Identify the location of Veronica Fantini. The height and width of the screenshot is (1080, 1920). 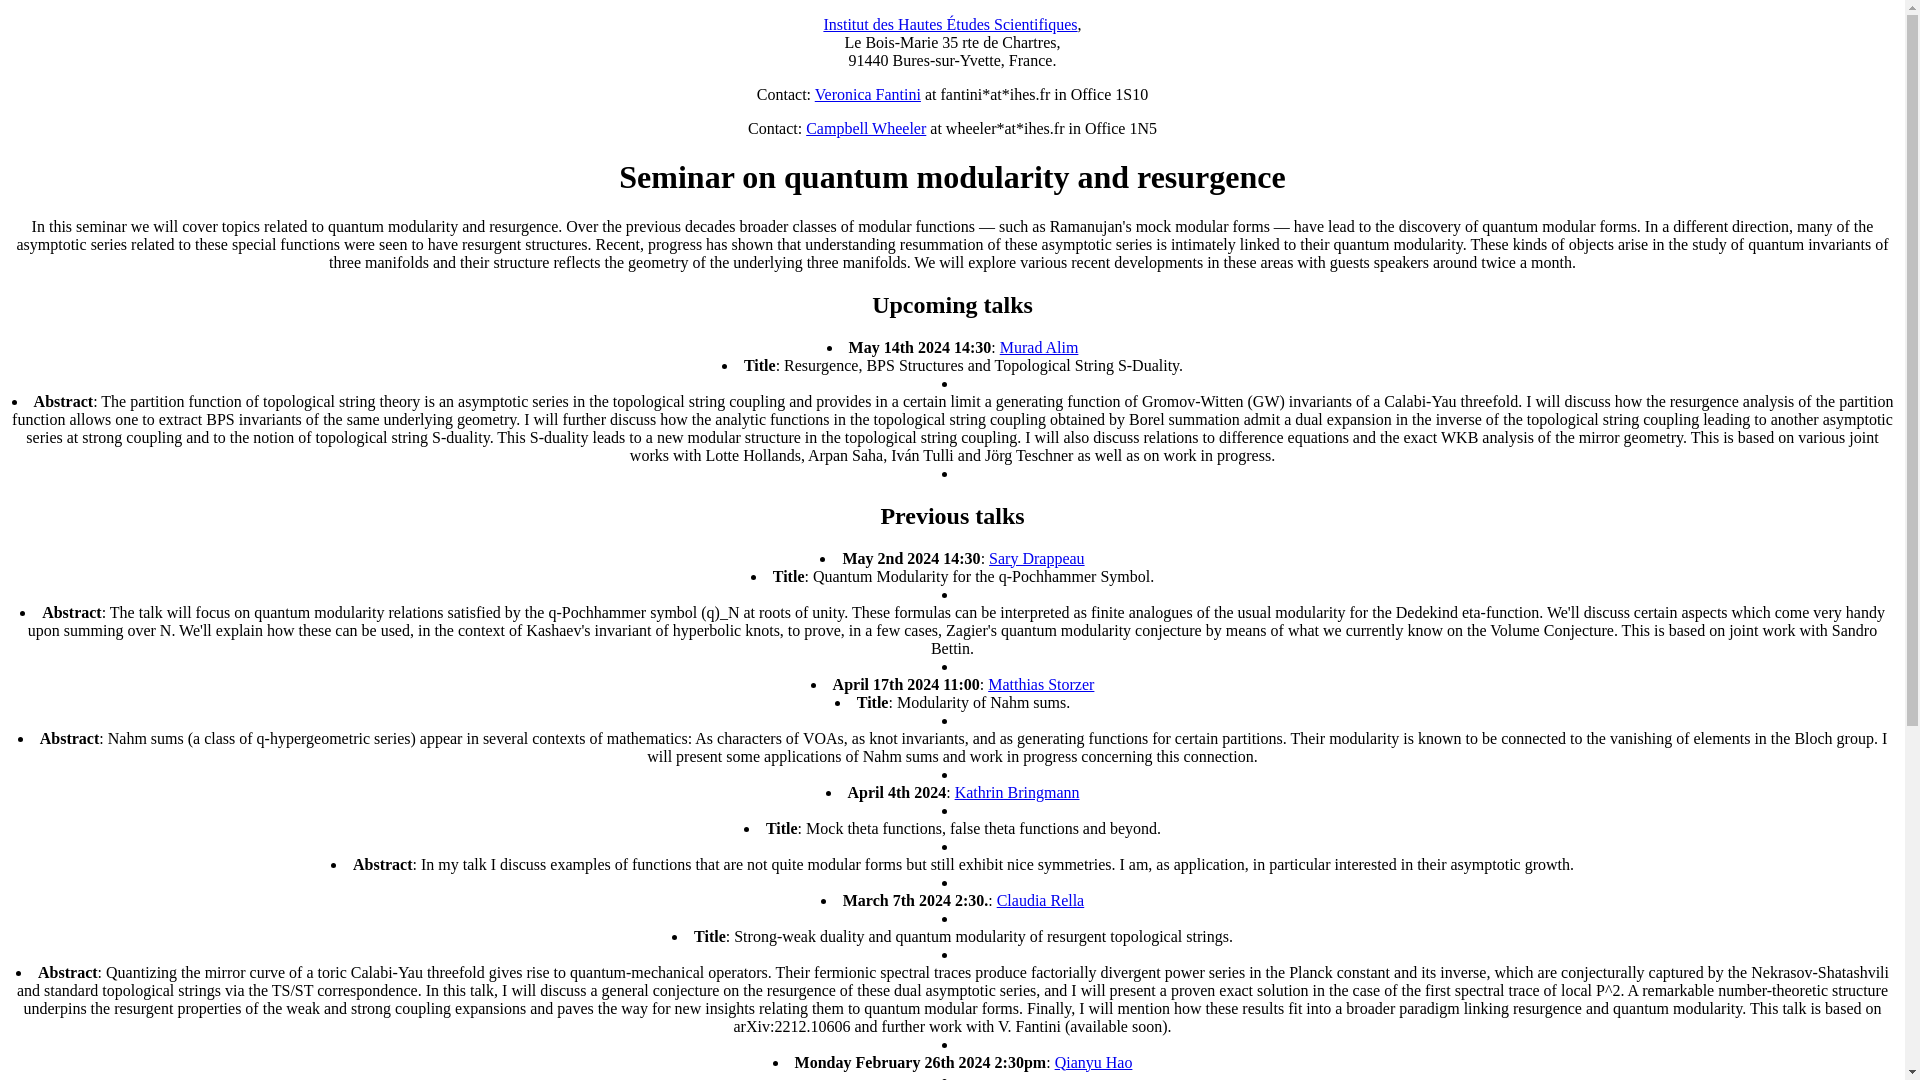
(868, 94).